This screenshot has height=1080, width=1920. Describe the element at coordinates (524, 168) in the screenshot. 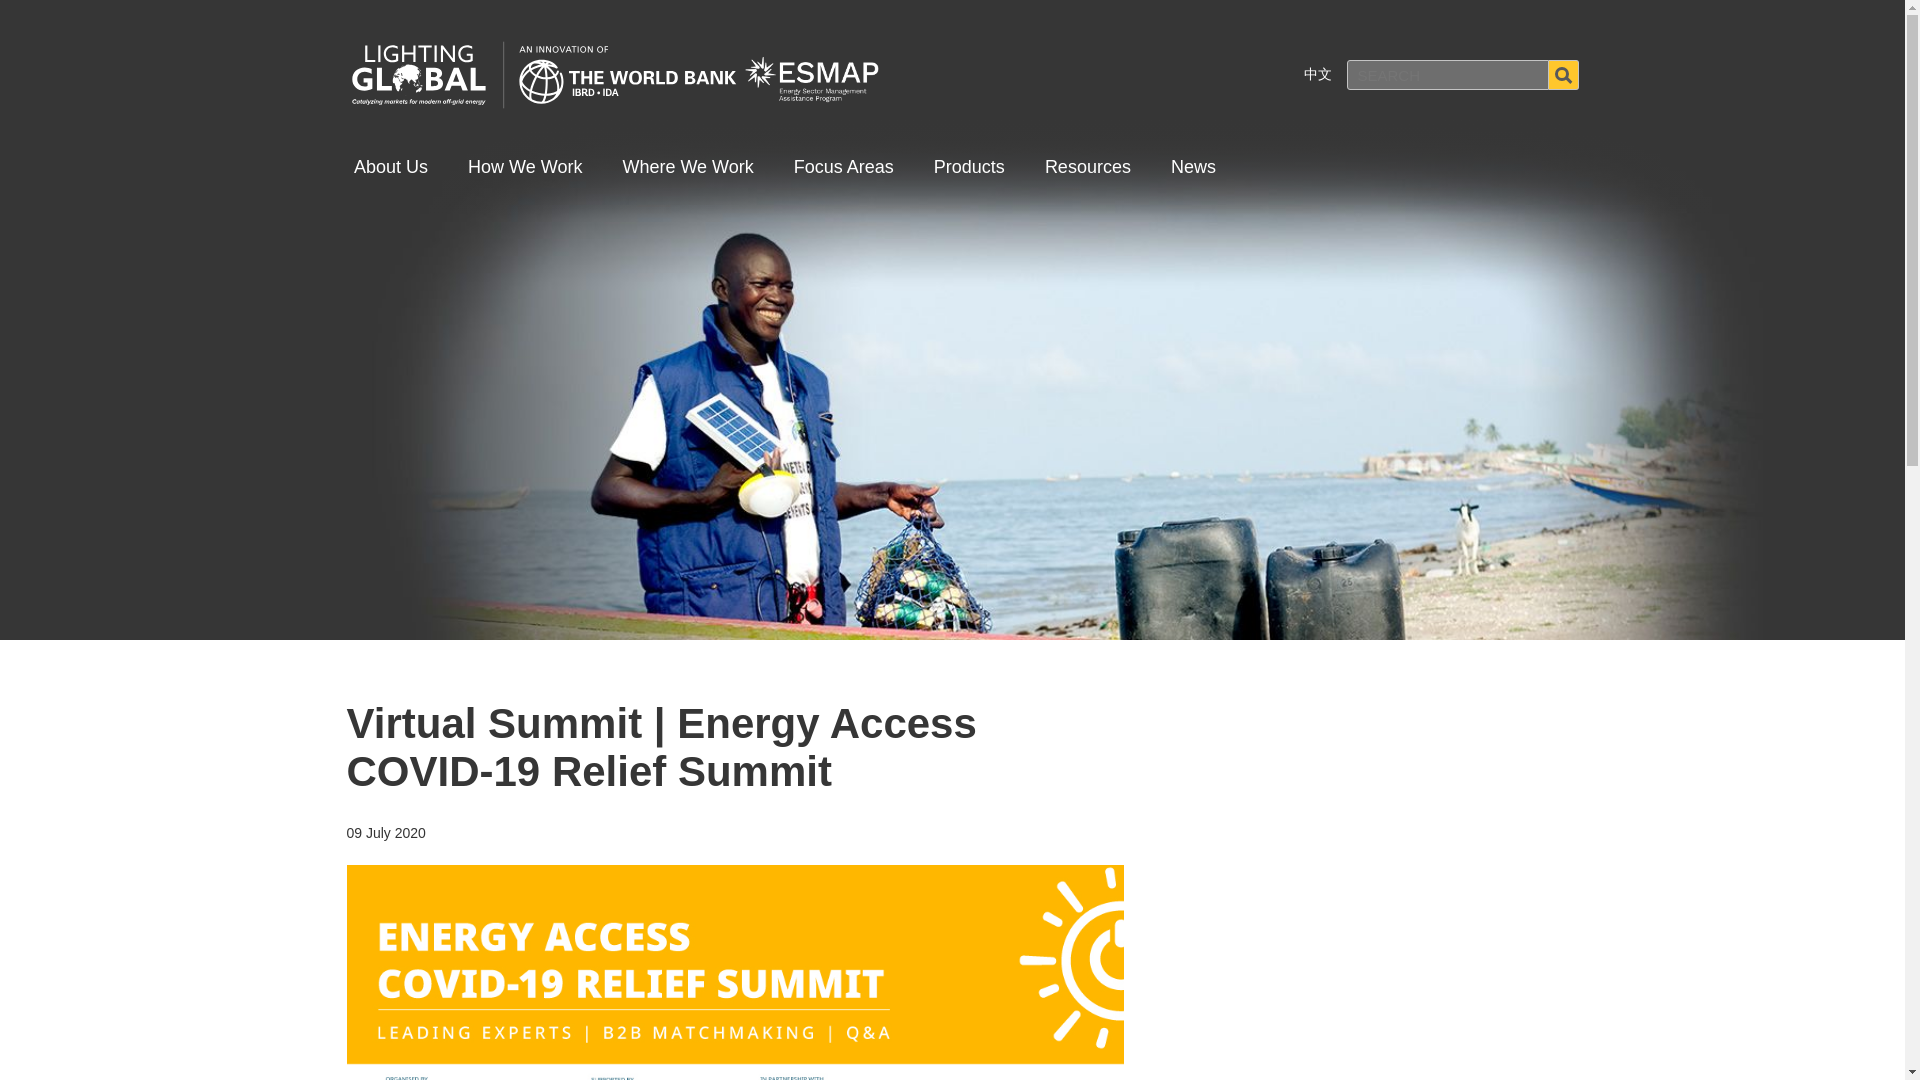

I see `How We Work` at that location.